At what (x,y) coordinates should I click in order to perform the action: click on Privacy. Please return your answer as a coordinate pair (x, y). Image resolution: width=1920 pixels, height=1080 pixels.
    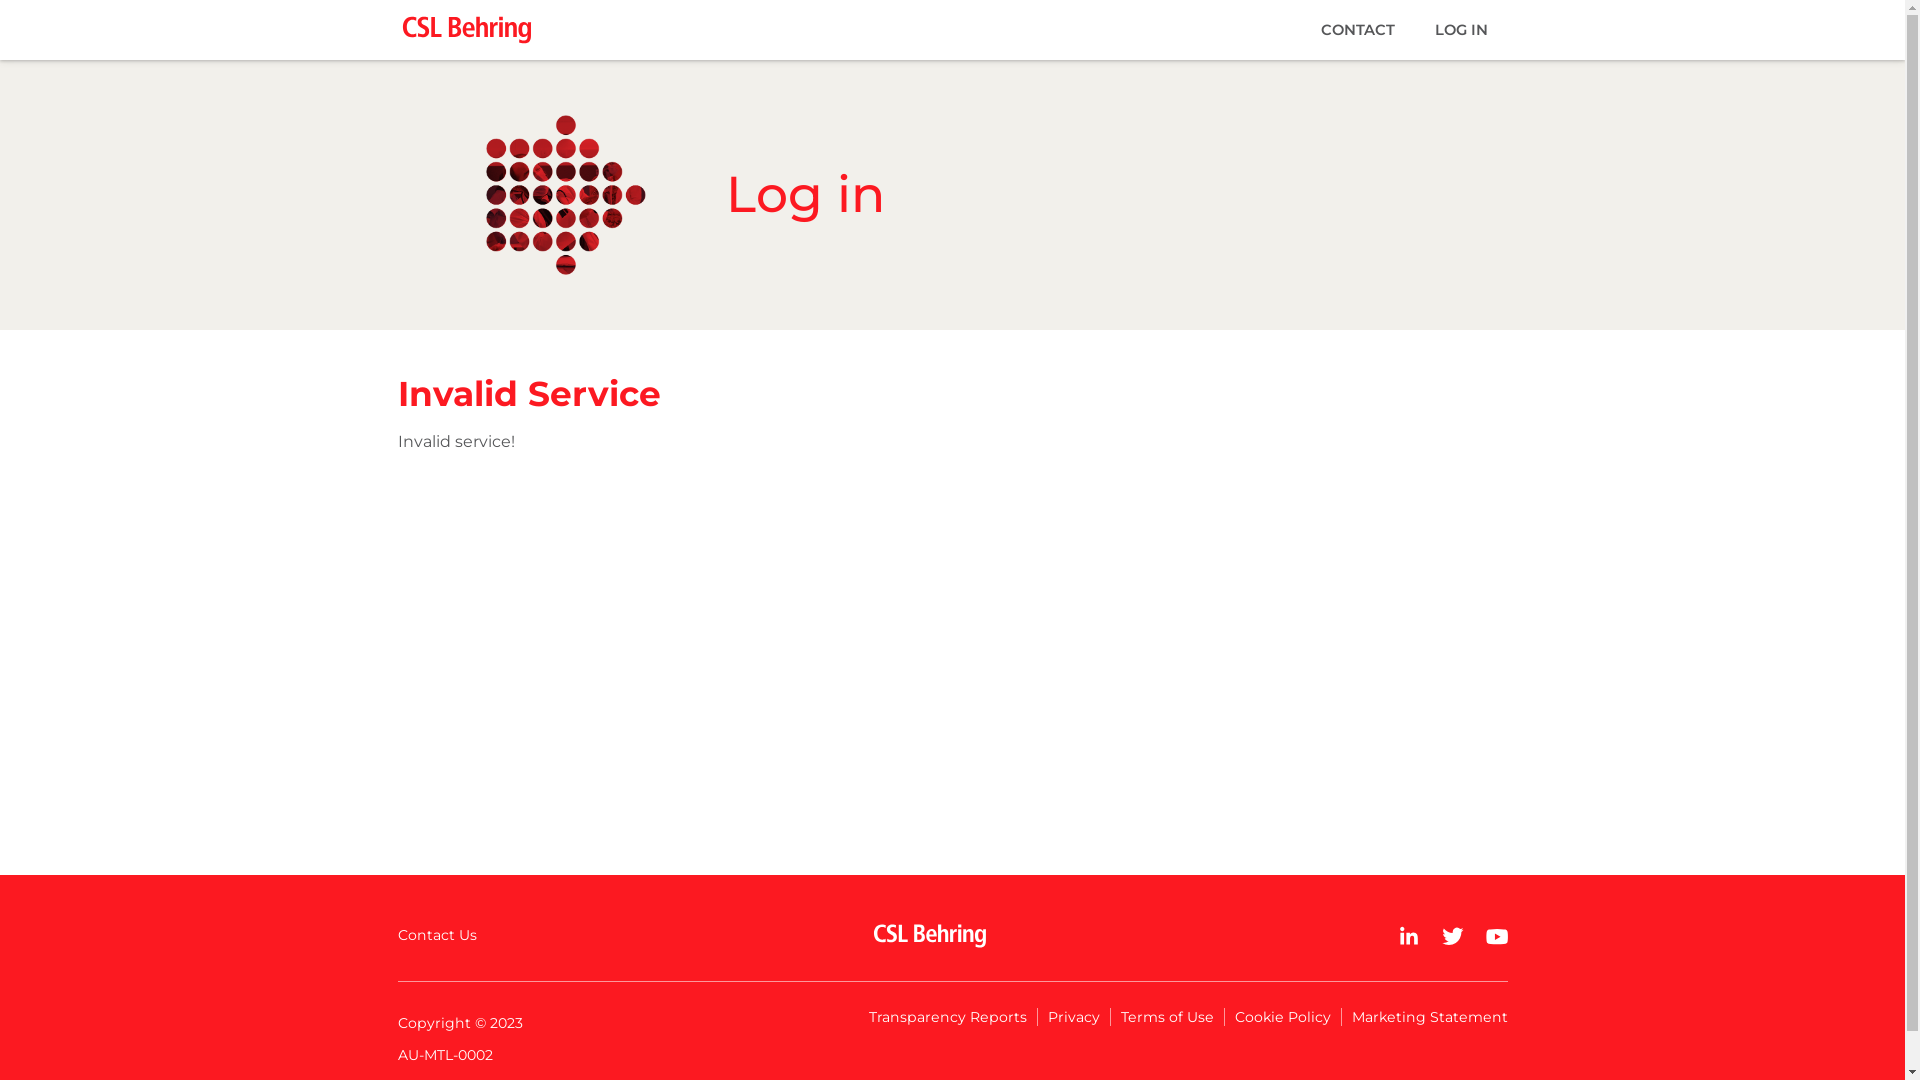
    Looking at the image, I should click on (1074, 1017).